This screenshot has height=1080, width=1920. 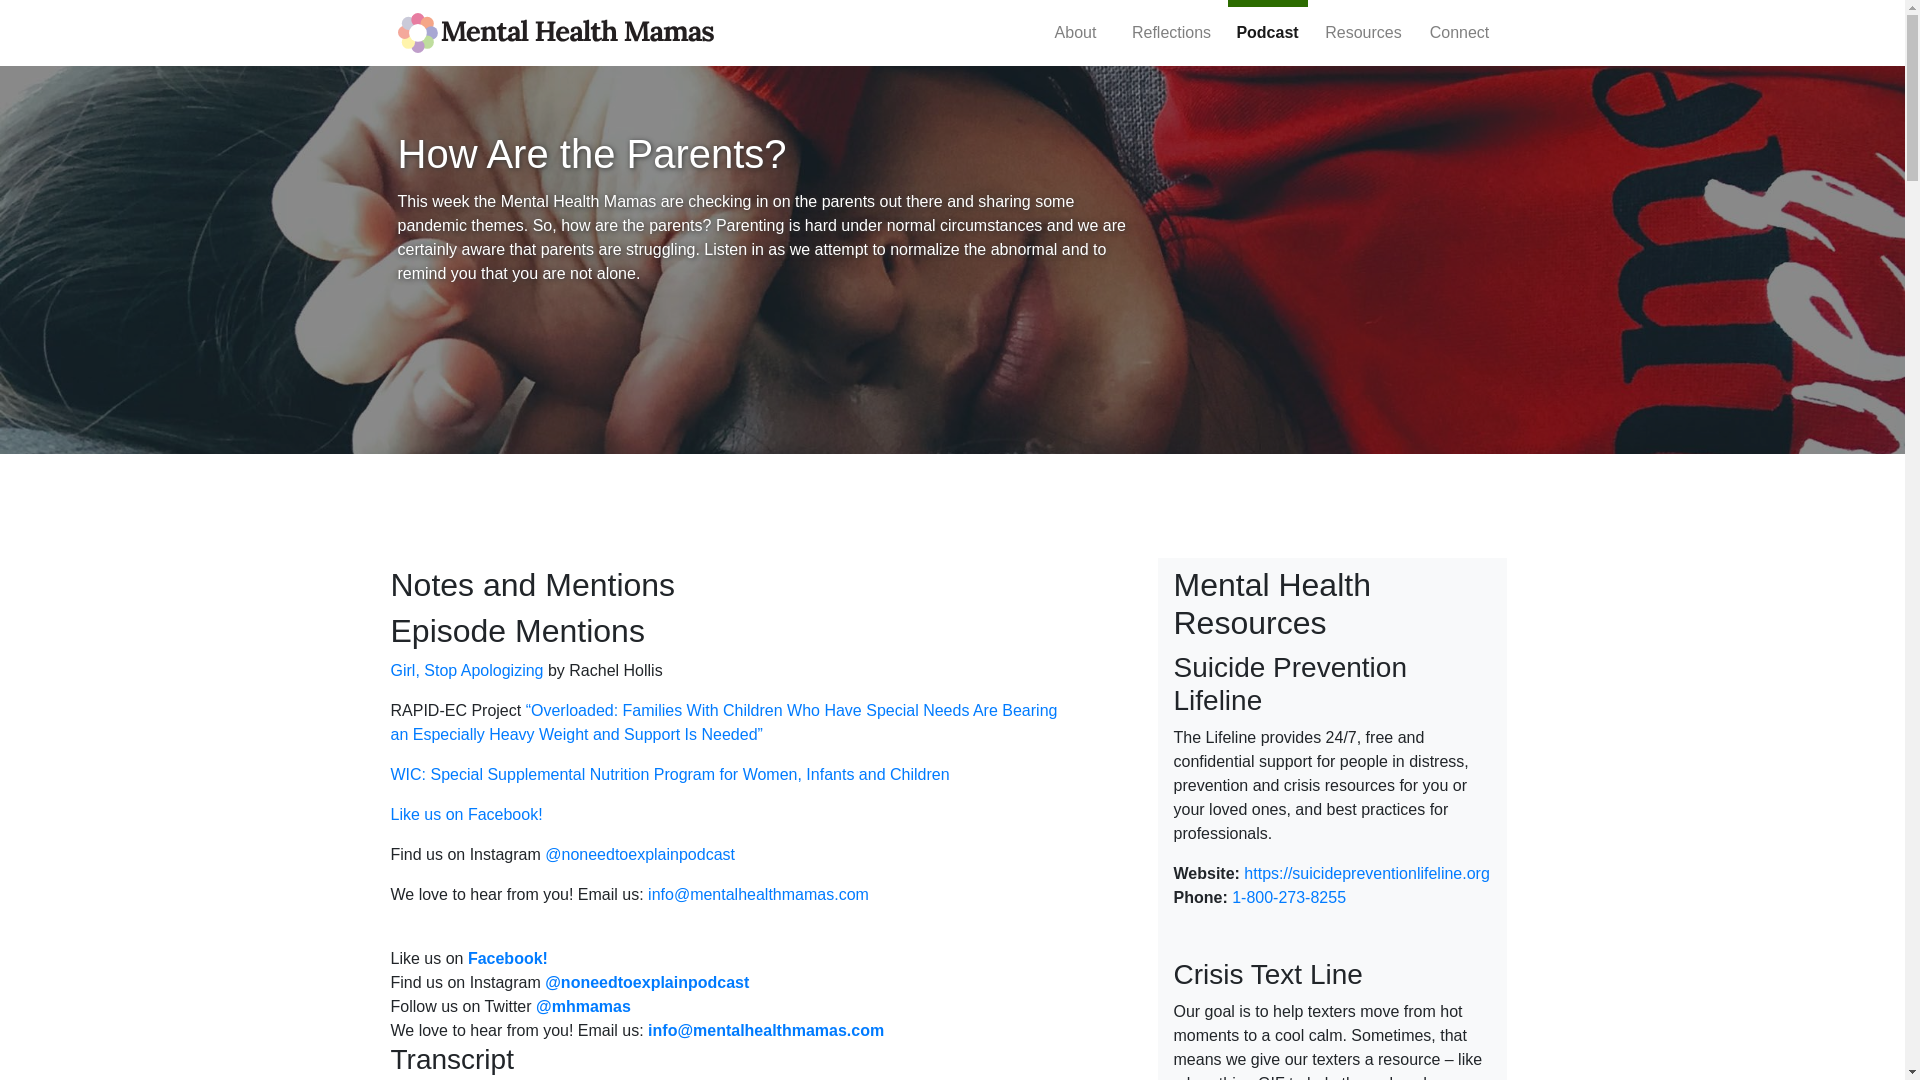 I want to click on Reflections, so click(x=1171, y=32).